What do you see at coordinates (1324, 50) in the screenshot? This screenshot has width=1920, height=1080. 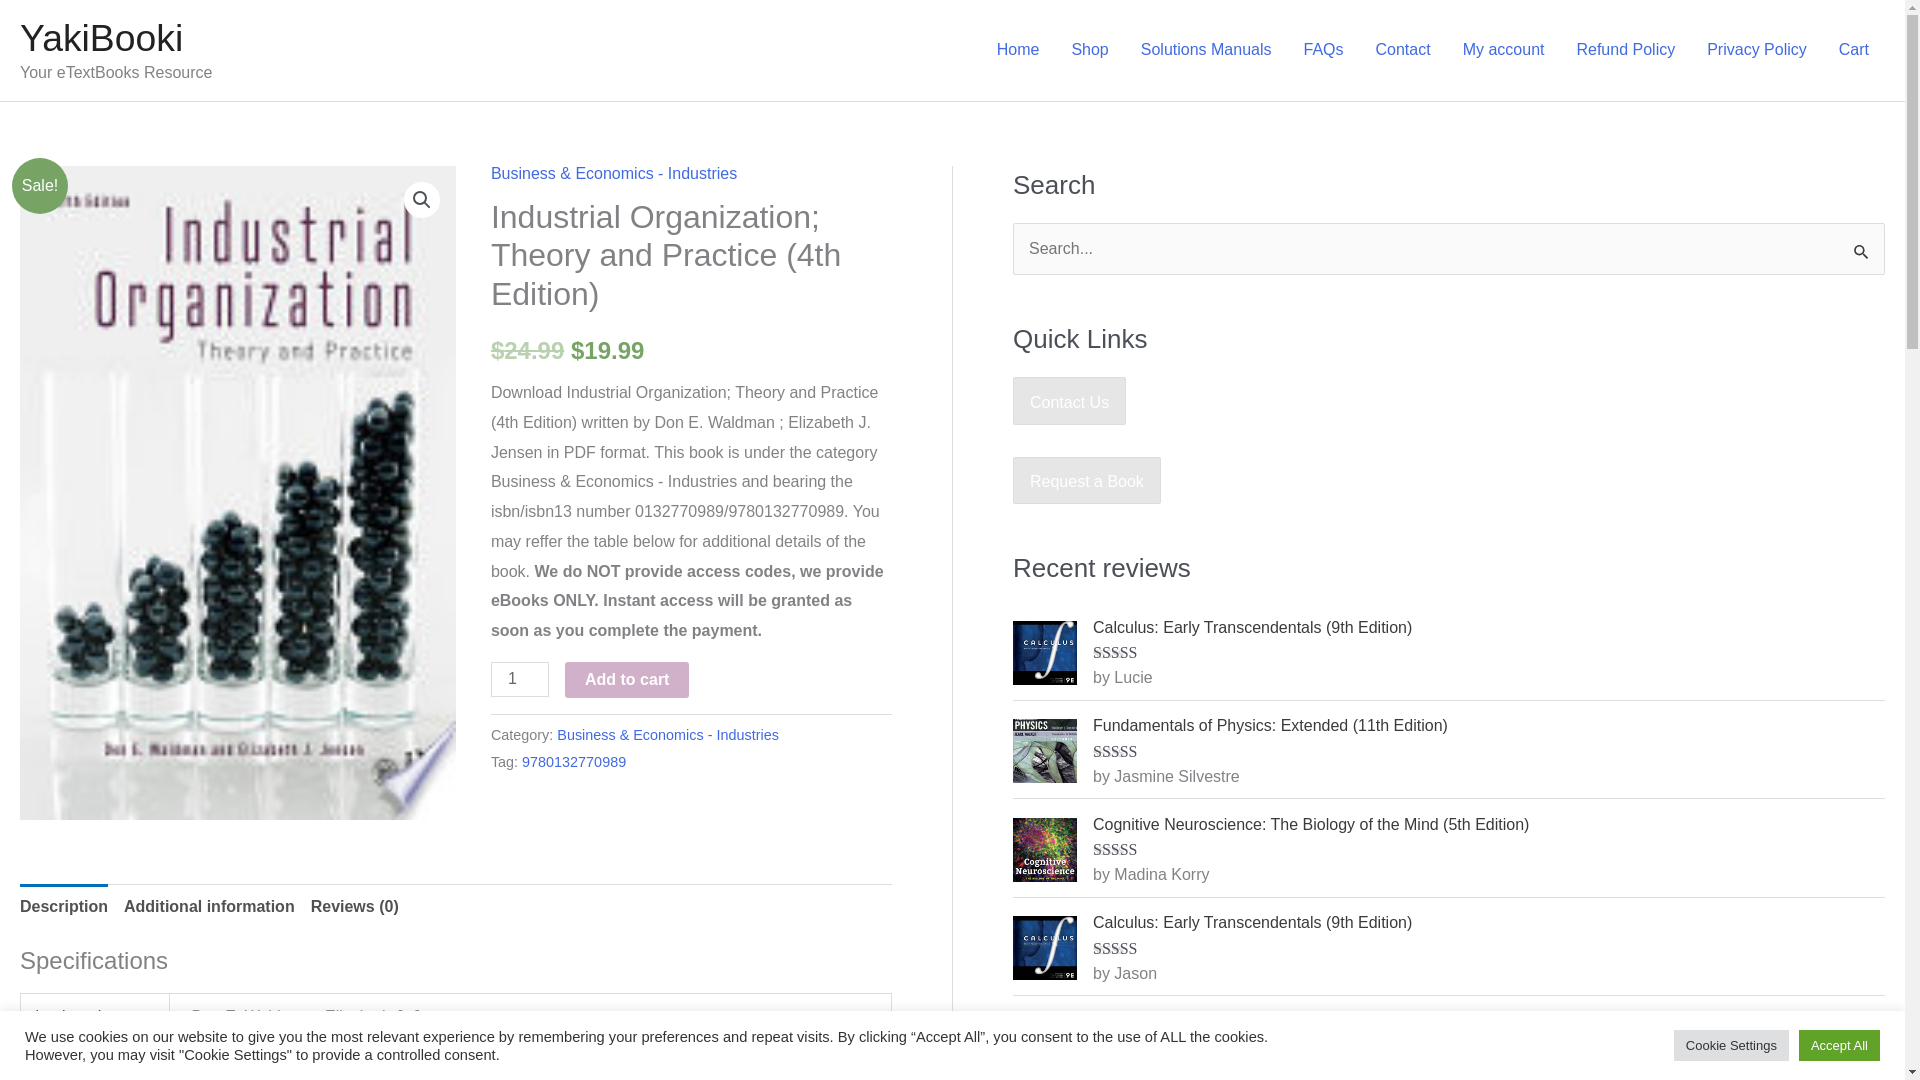 I see `FAQs` at bounding box center [1324, 50].